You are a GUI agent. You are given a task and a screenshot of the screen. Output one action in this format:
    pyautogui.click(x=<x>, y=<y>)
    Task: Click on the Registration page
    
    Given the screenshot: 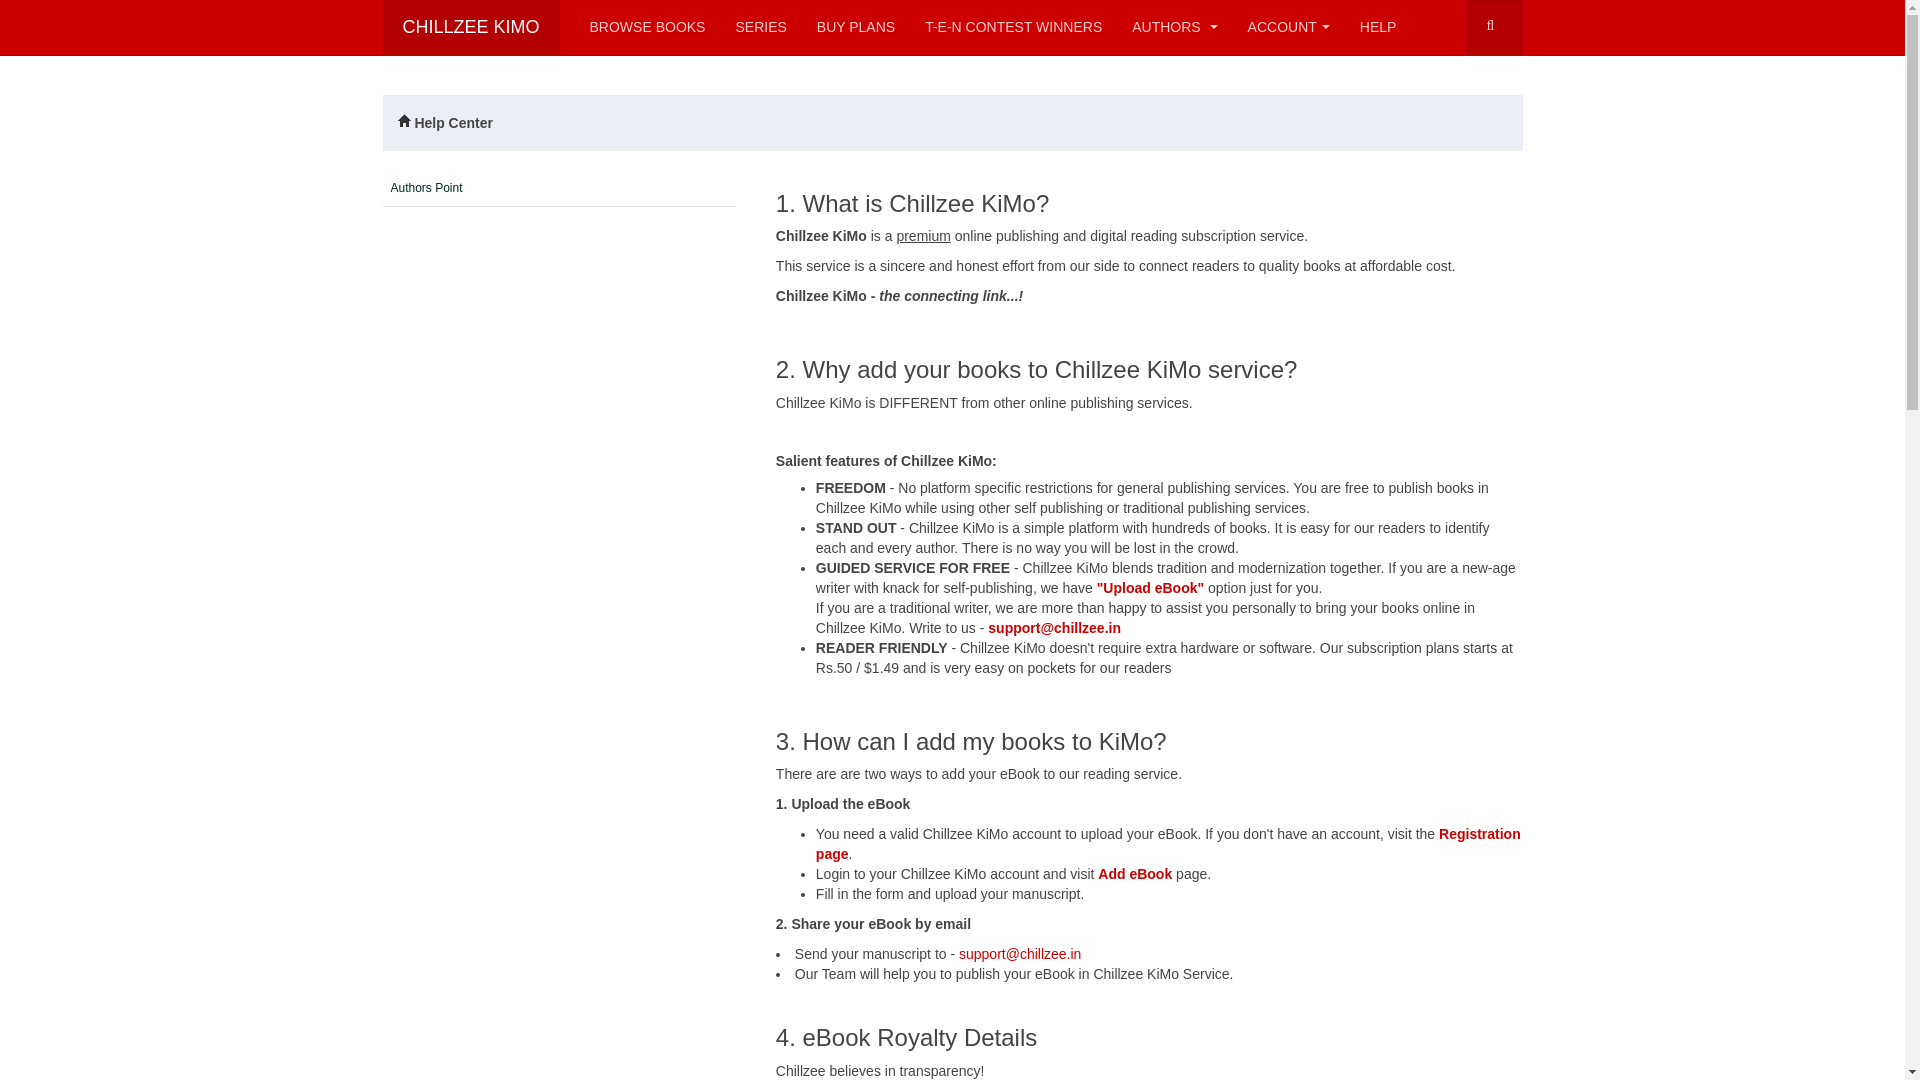 What is the action you would take?
    pyautogui.click(x=1168, y=844)
    